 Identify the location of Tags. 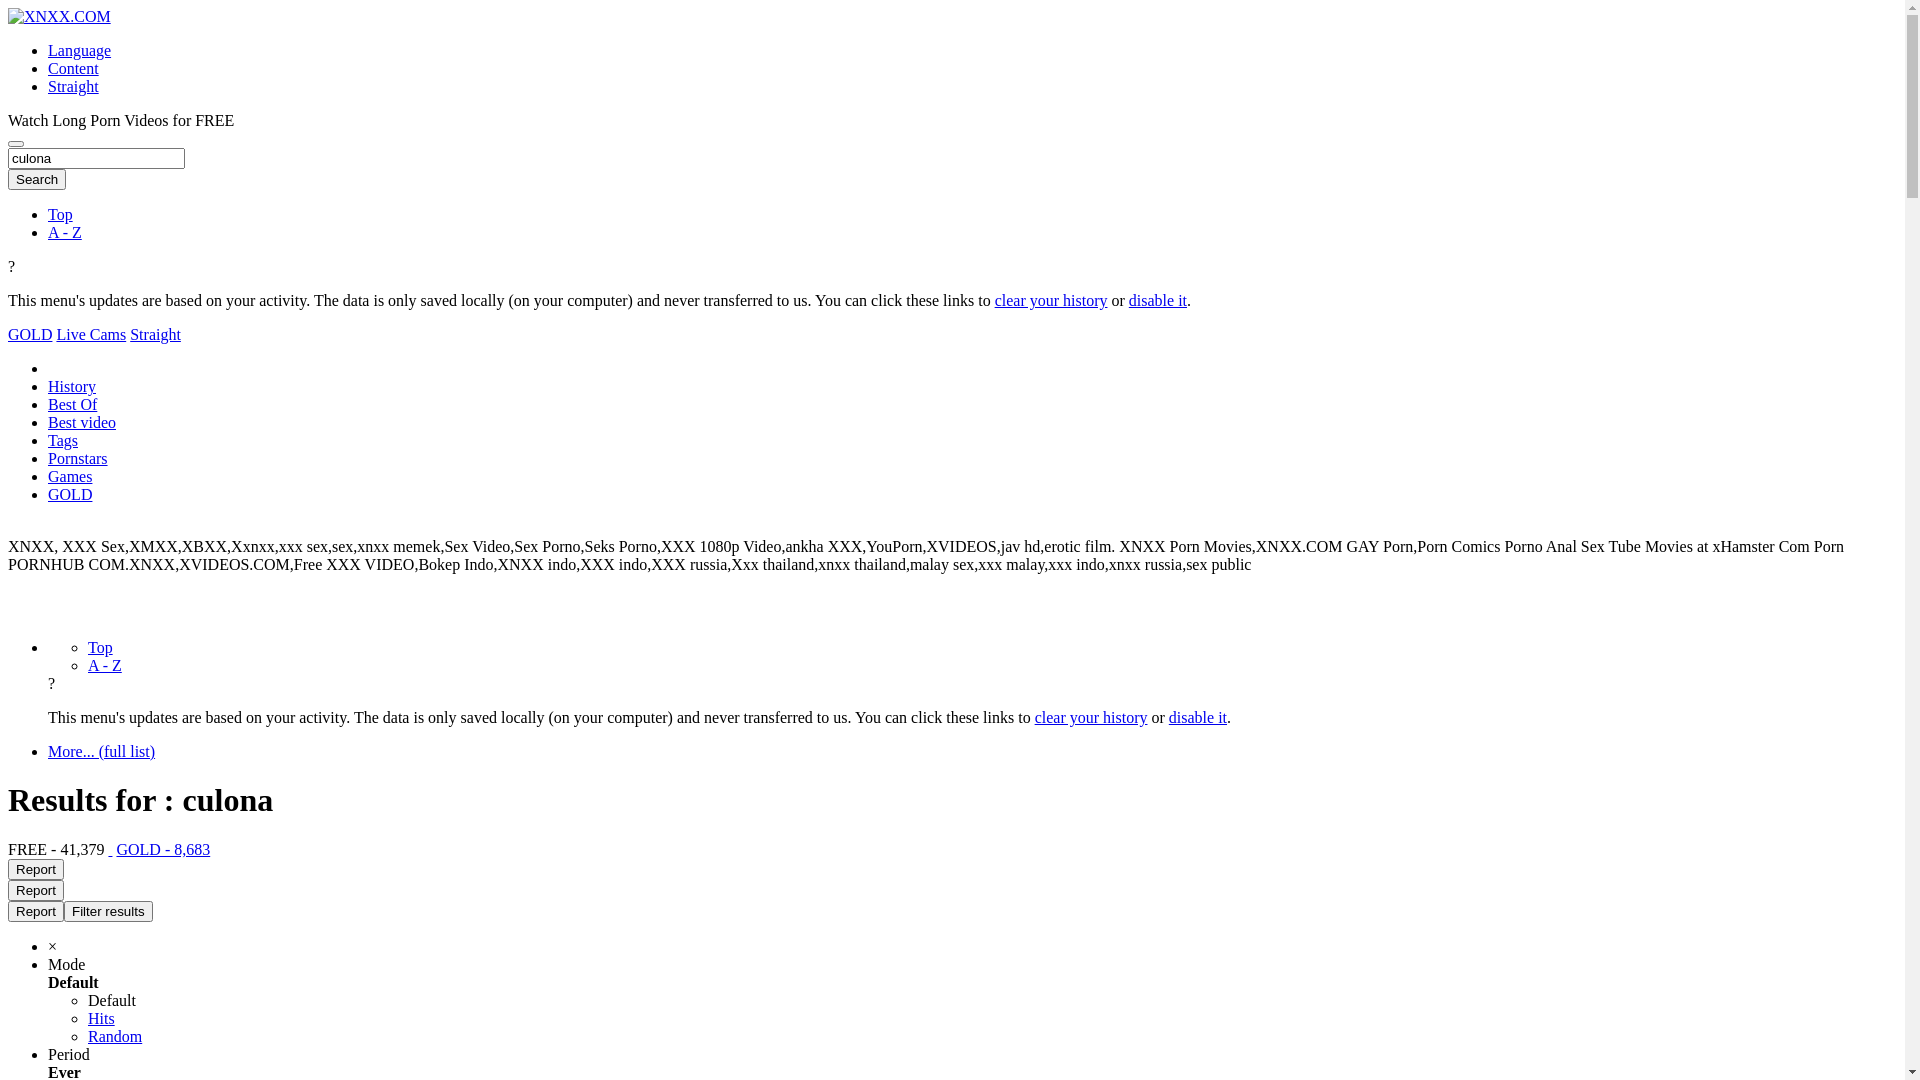
(63, 440).